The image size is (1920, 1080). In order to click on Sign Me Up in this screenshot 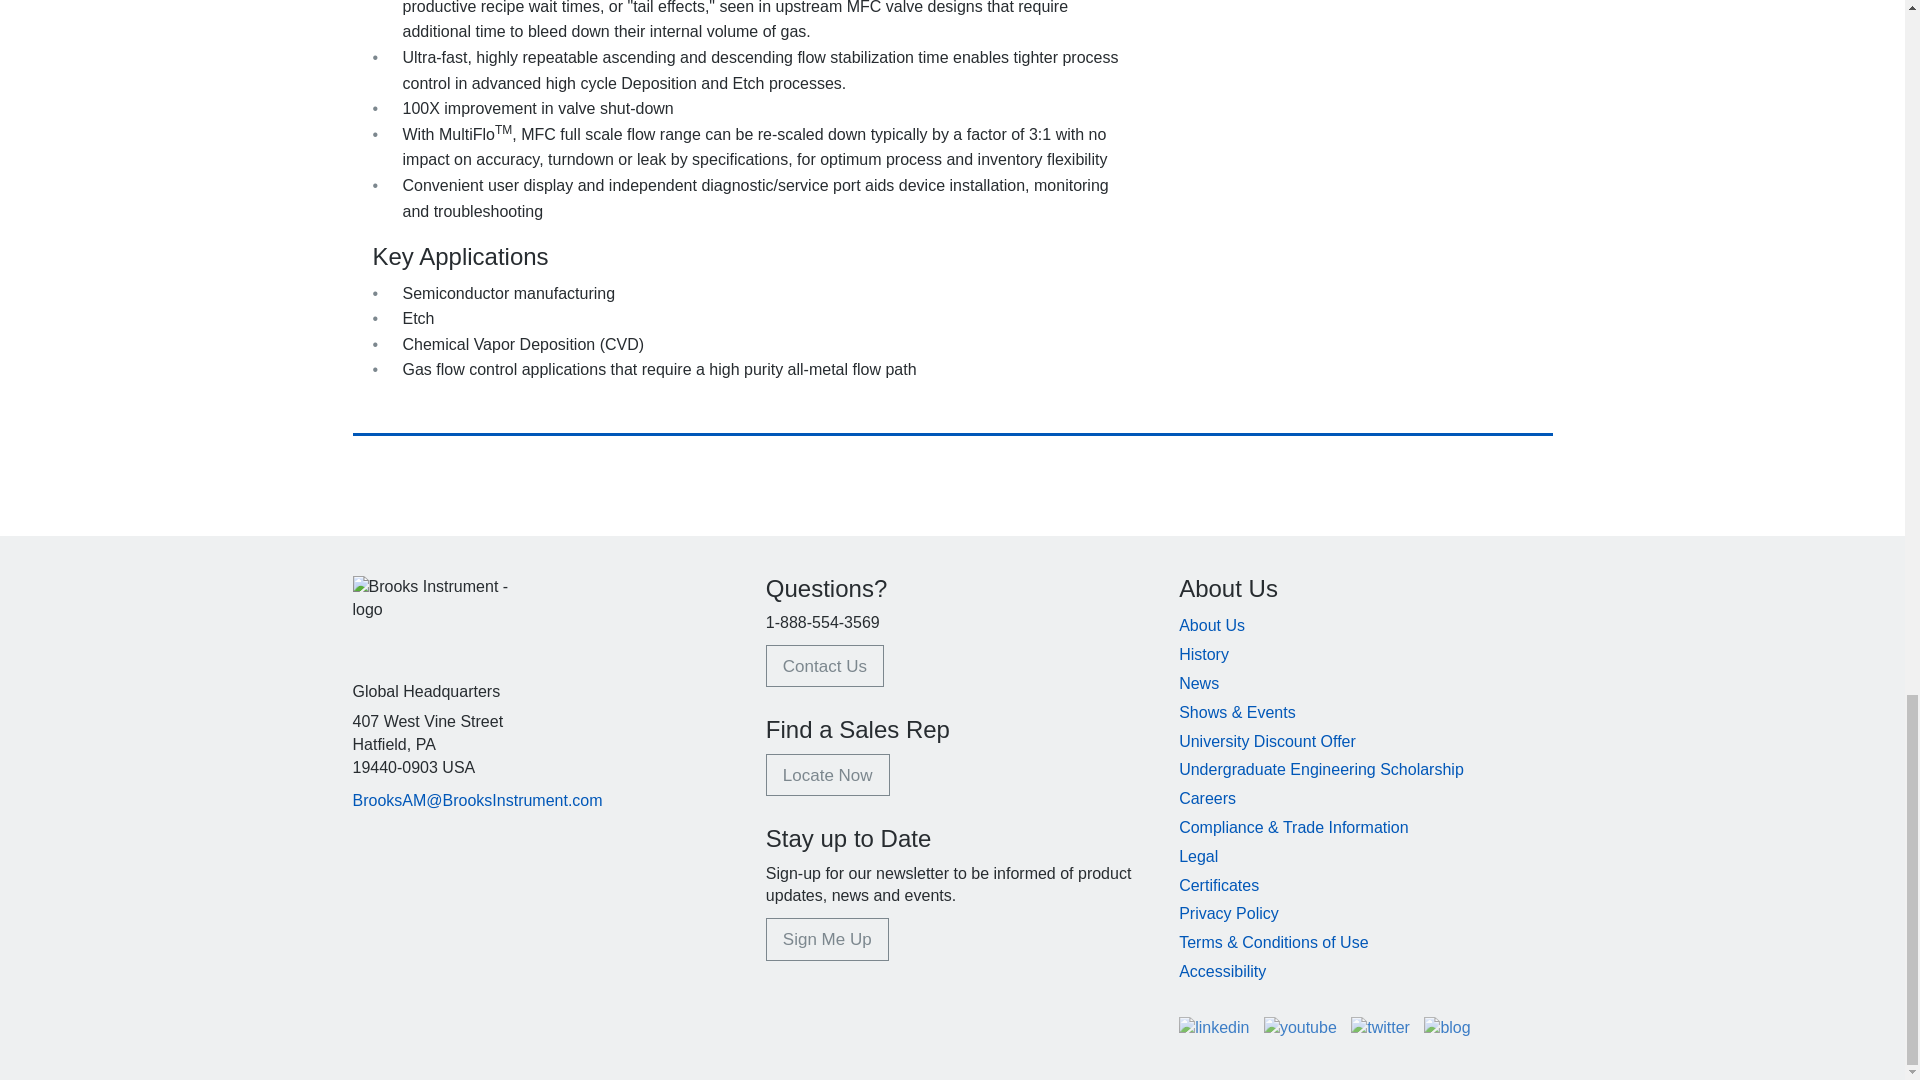, I will do `click(827, 939)`.